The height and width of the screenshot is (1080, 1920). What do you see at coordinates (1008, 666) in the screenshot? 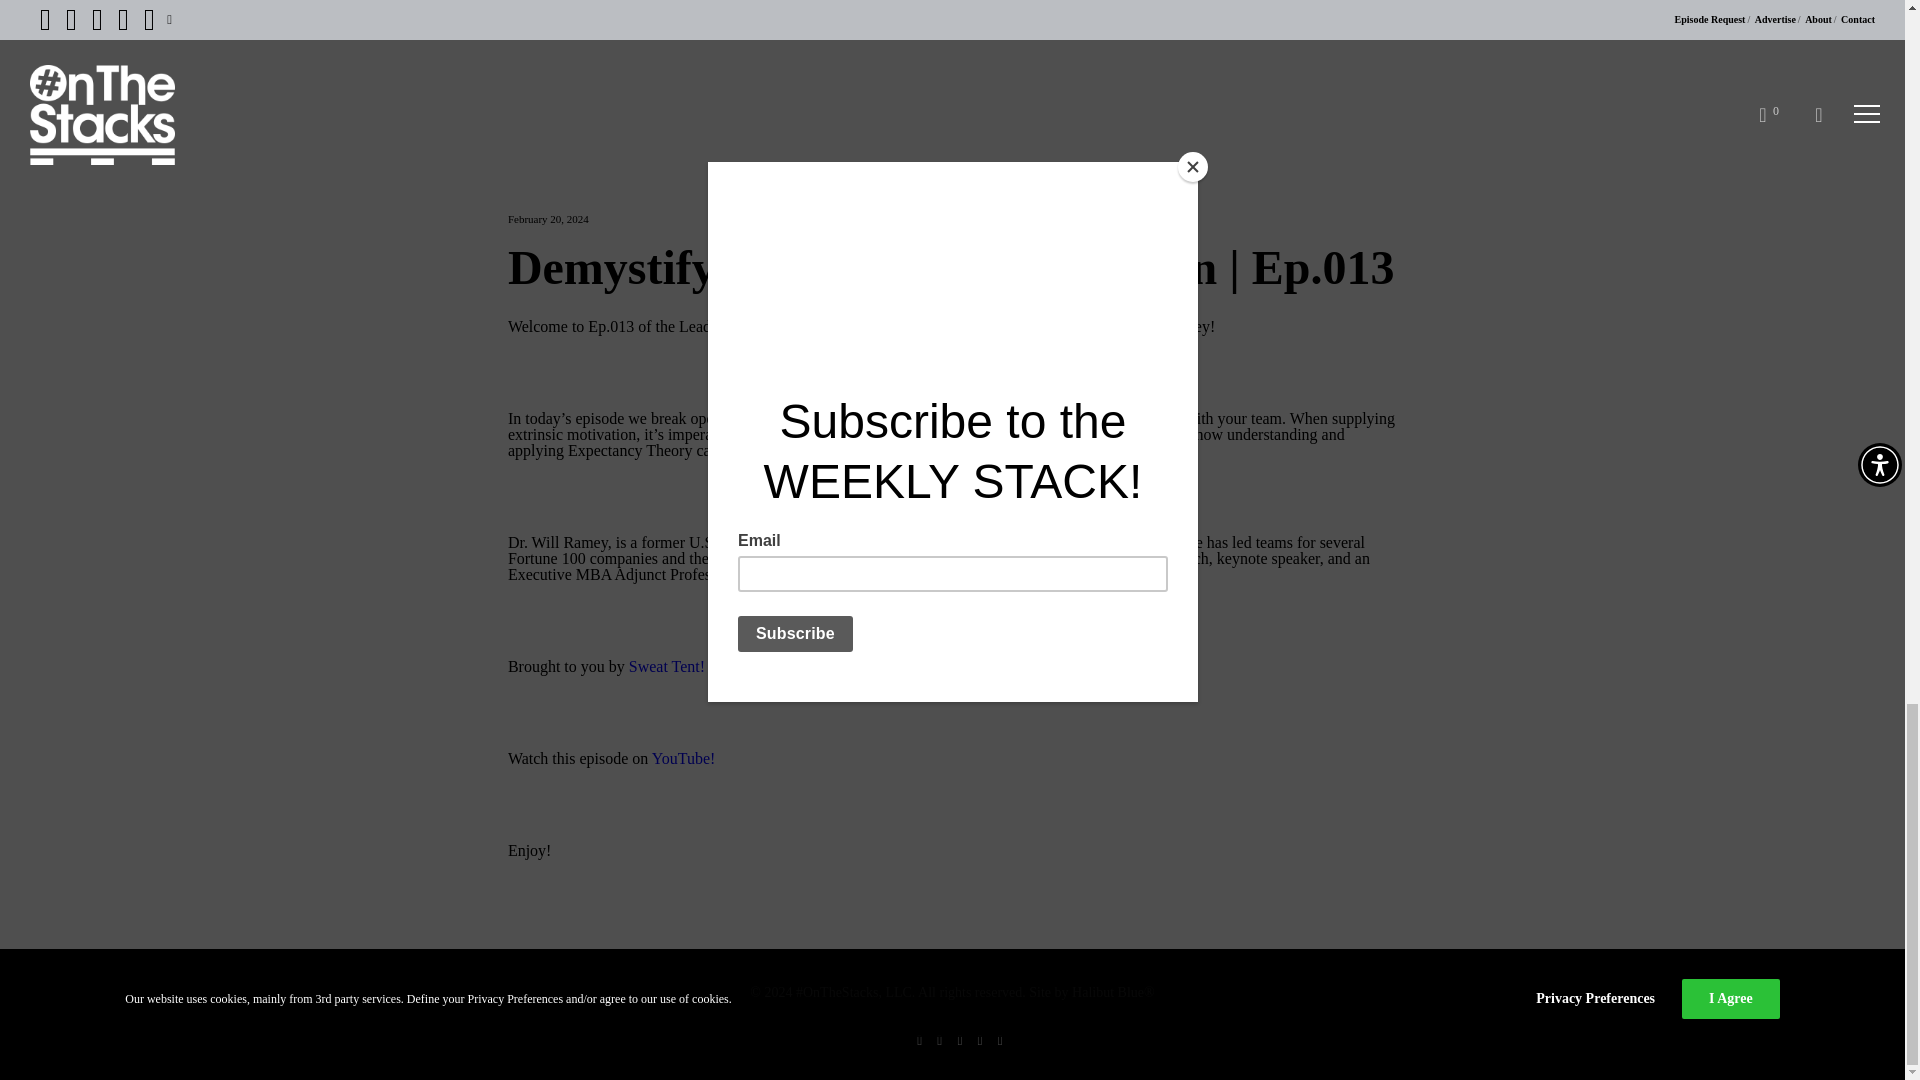
I see `SweatTent.com` at bounding box center [1008, 666].